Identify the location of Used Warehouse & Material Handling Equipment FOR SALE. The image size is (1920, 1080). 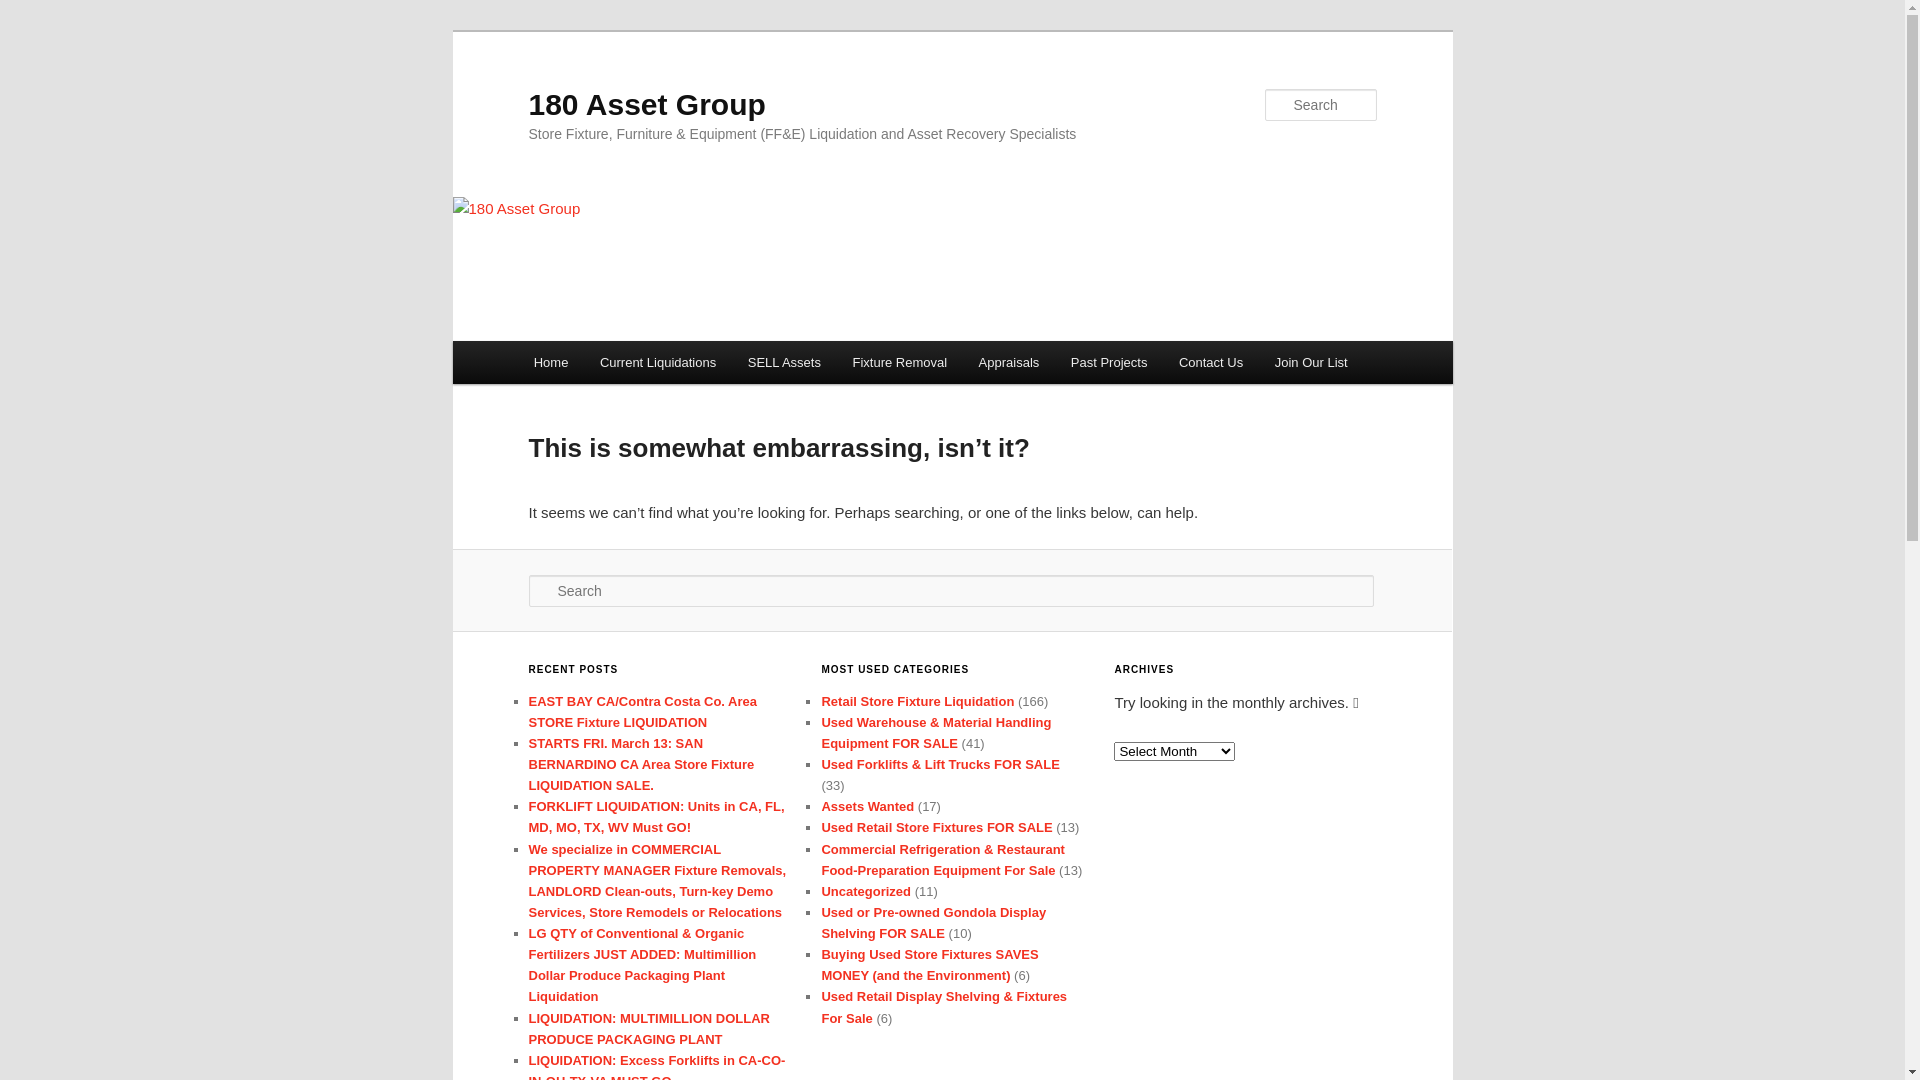
(936, 733).